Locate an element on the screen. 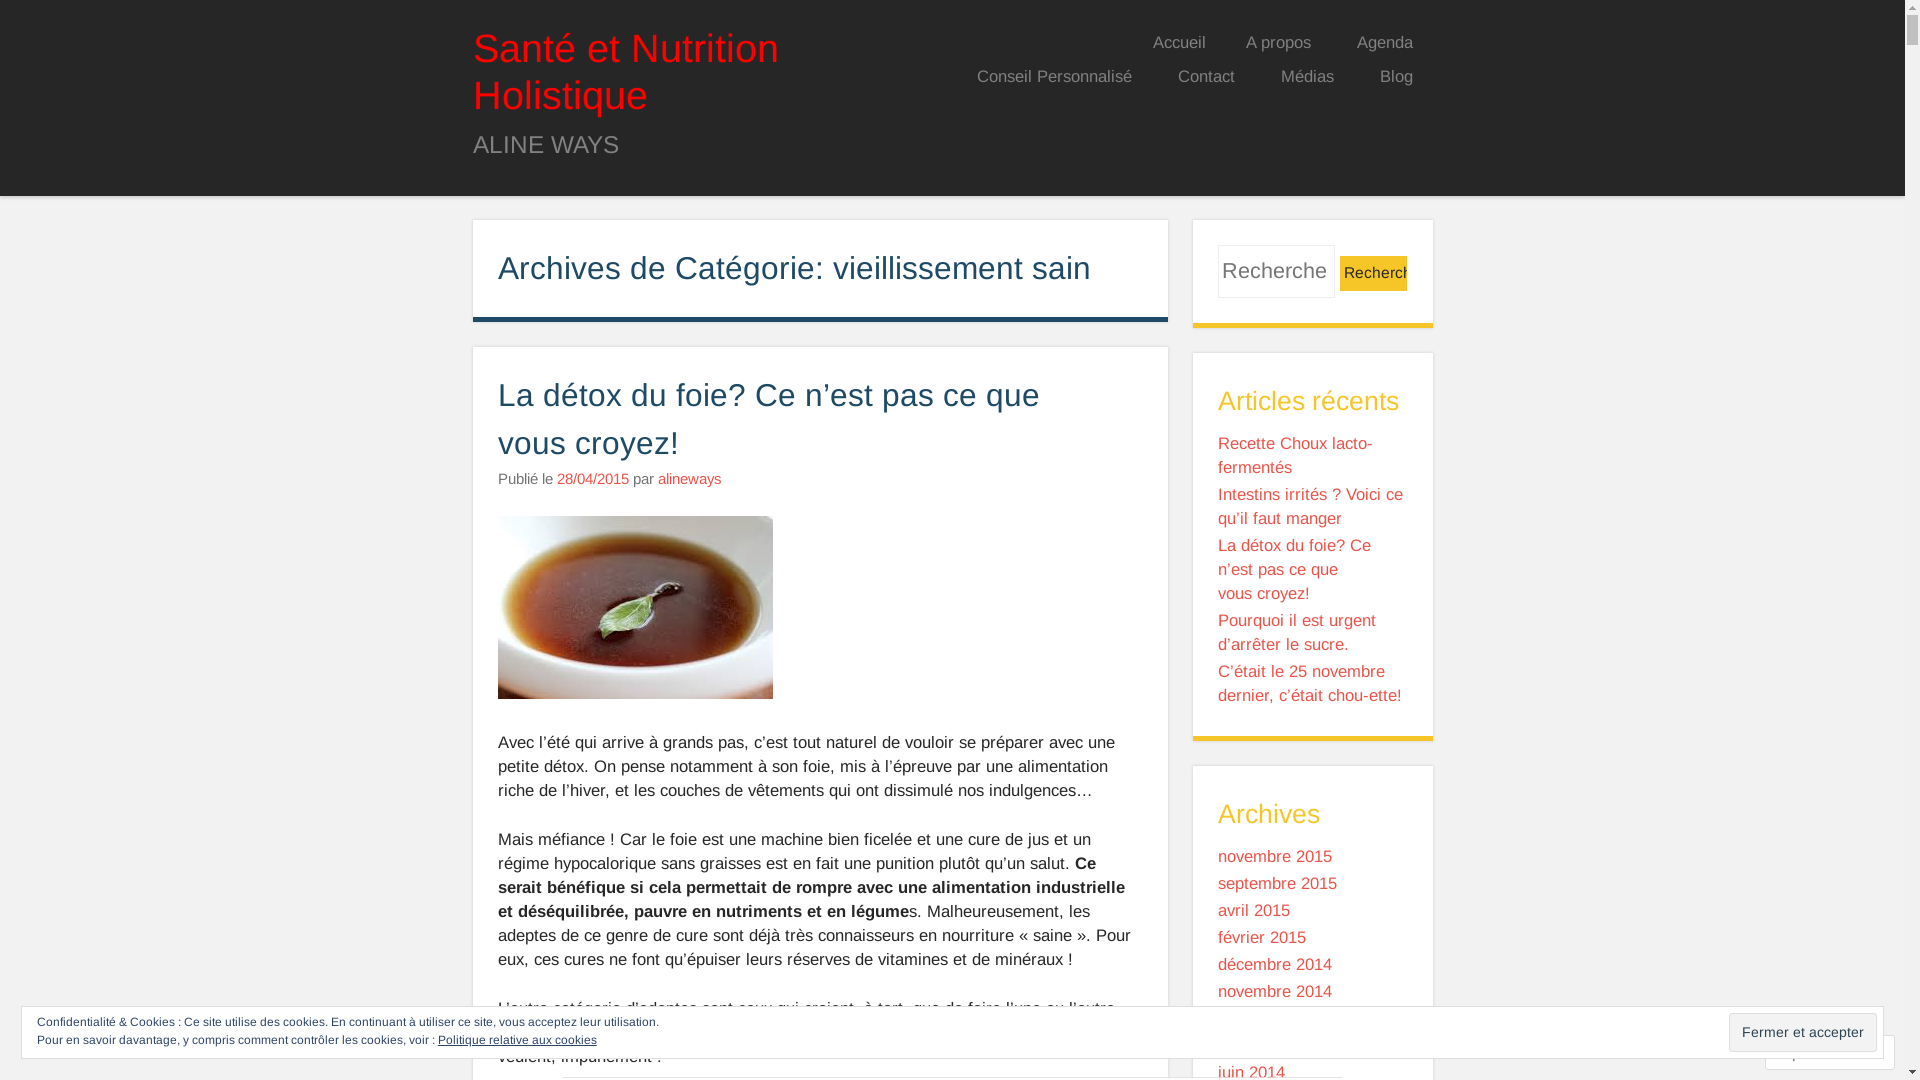 This screenshot has height=1080, width=1920. Contact is located at coordinates (1206, 78).